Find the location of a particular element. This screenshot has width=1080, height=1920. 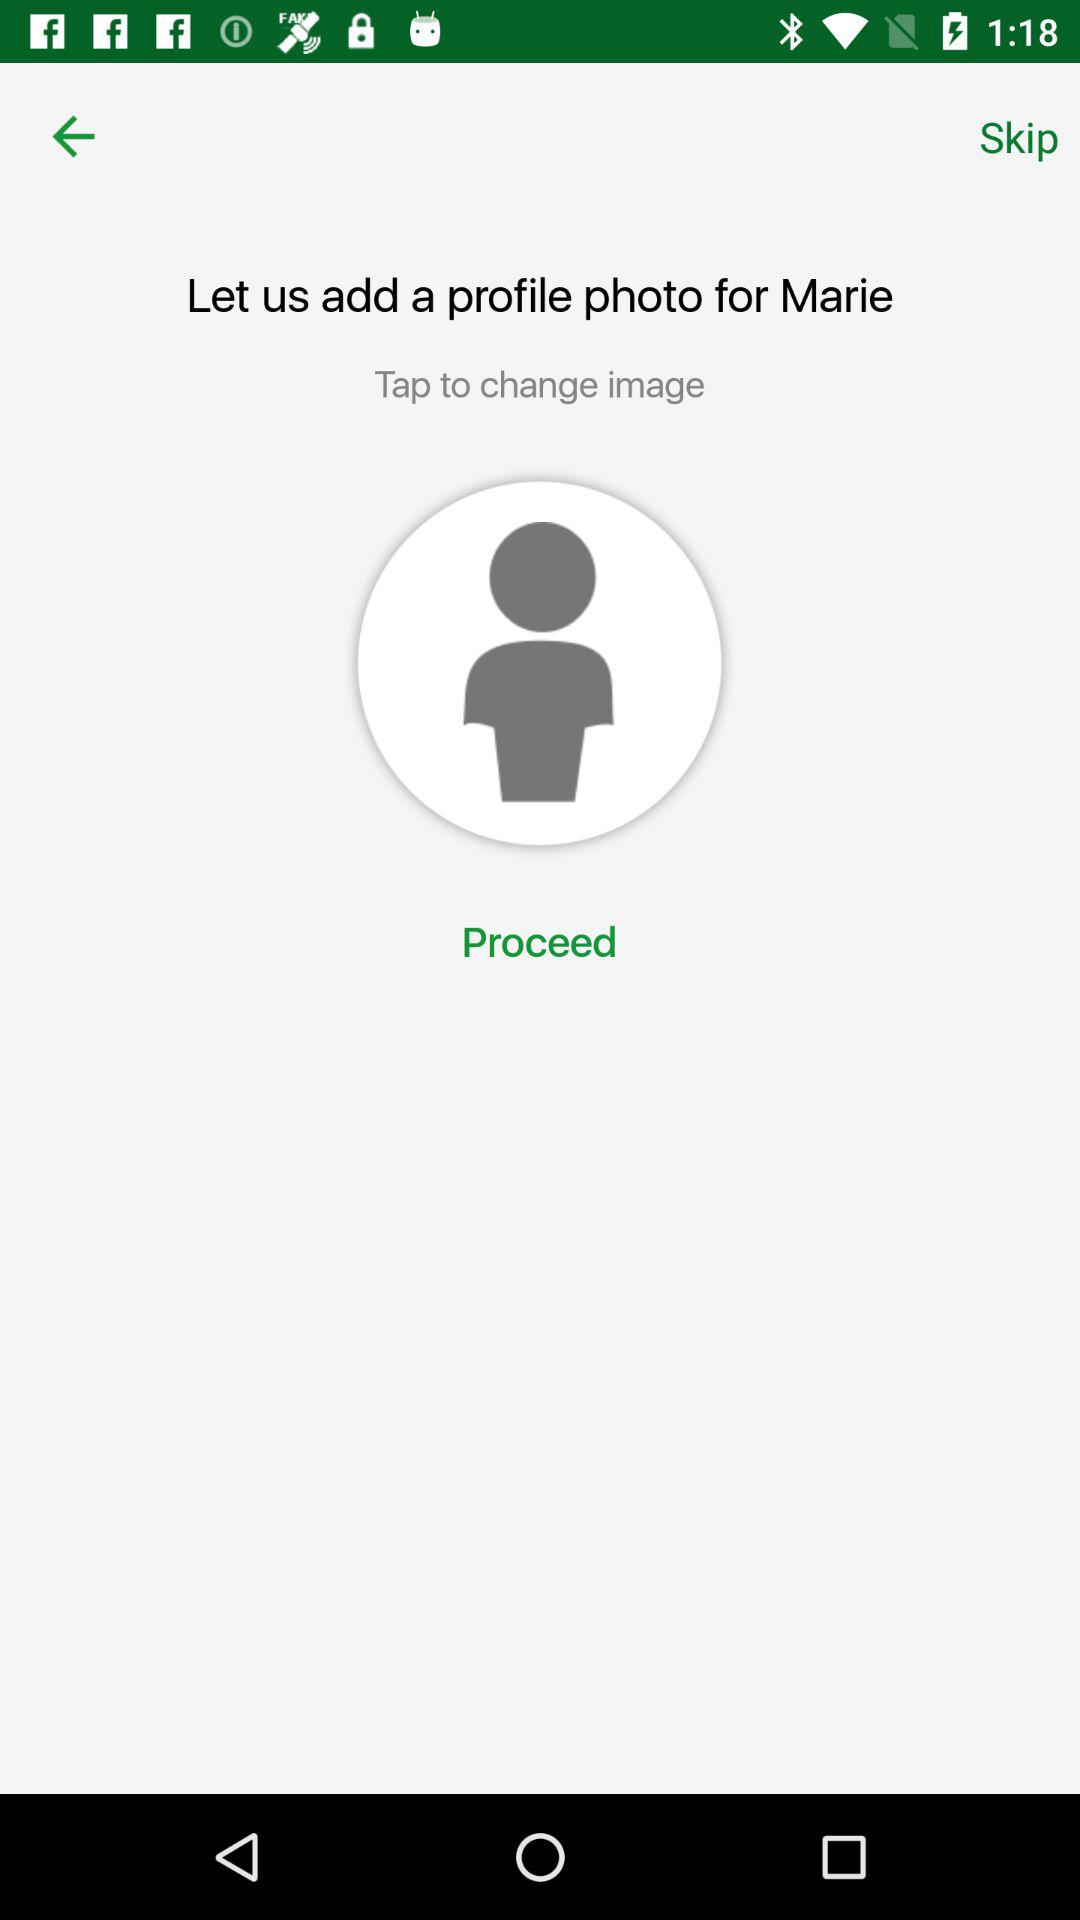

click item above the proceed is located at coordinates (539, 663).